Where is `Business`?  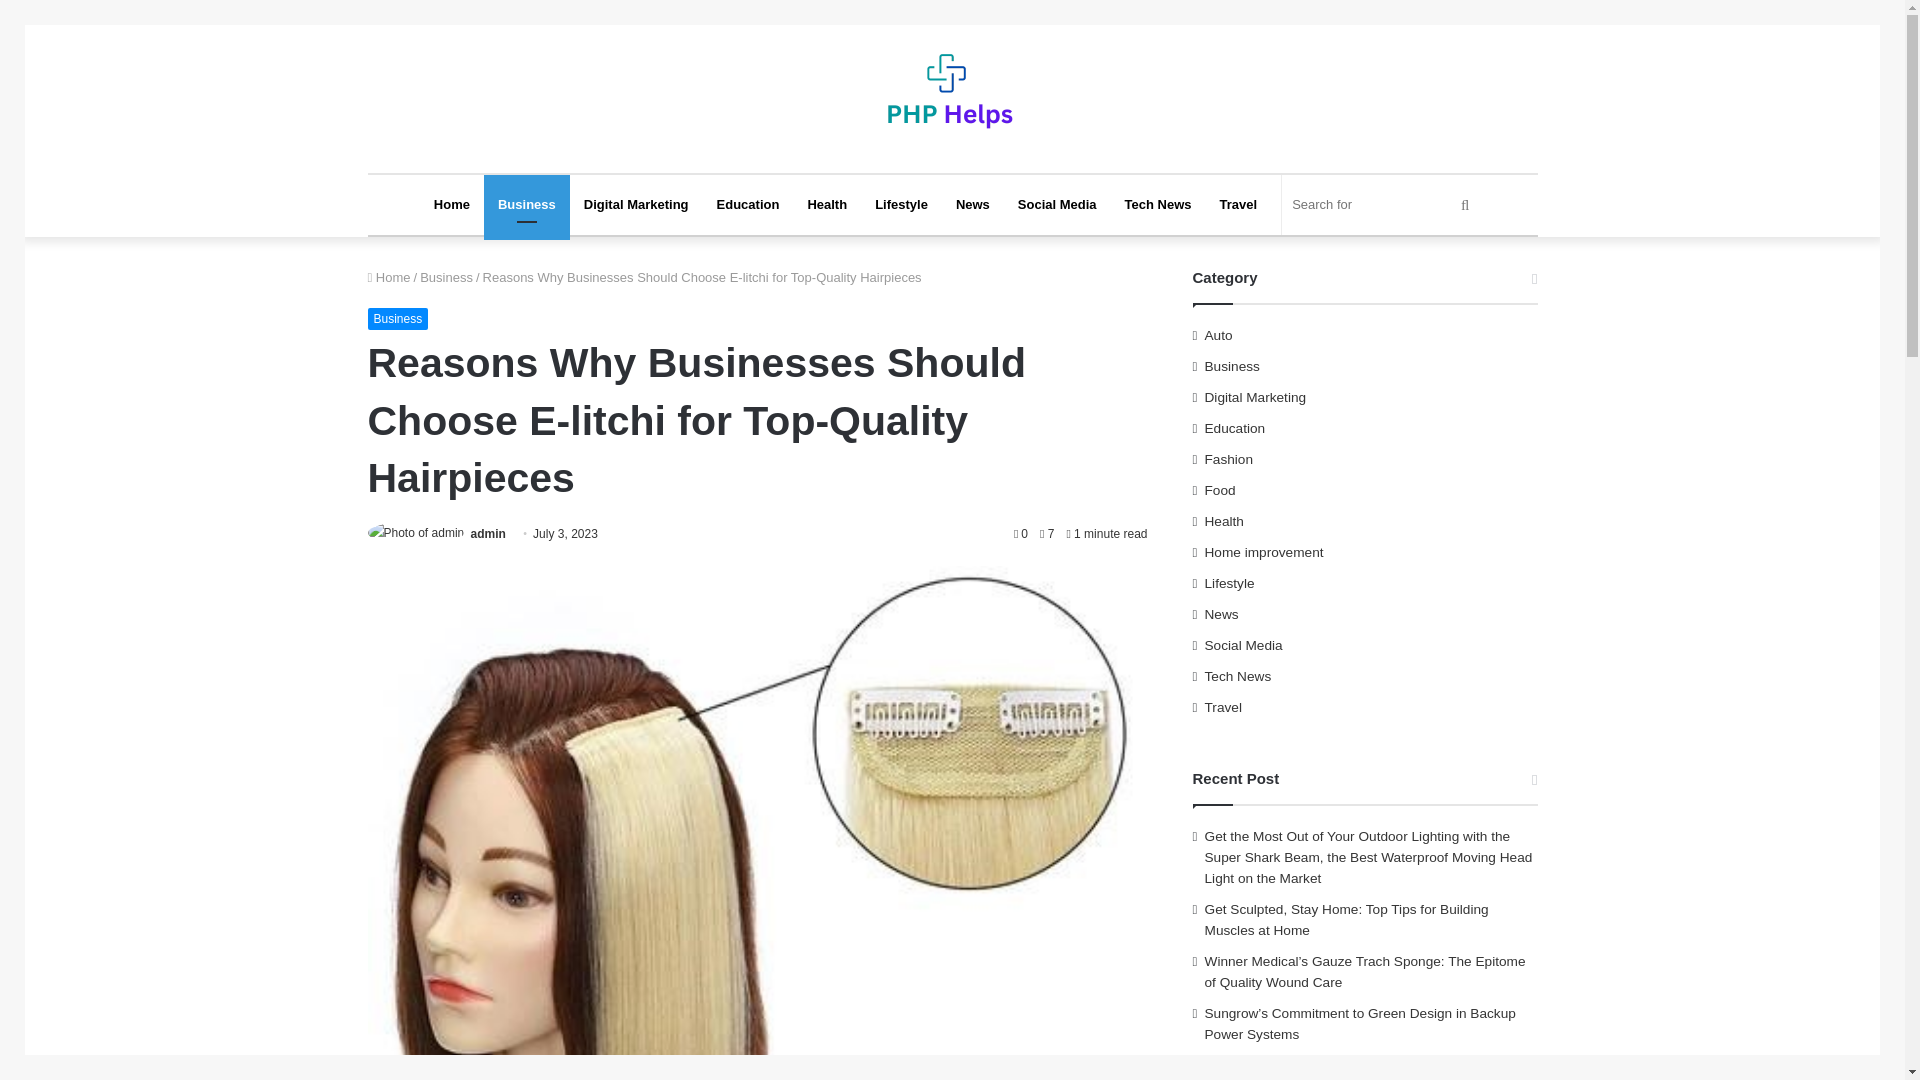
Business is located at coordinates (446, 278).